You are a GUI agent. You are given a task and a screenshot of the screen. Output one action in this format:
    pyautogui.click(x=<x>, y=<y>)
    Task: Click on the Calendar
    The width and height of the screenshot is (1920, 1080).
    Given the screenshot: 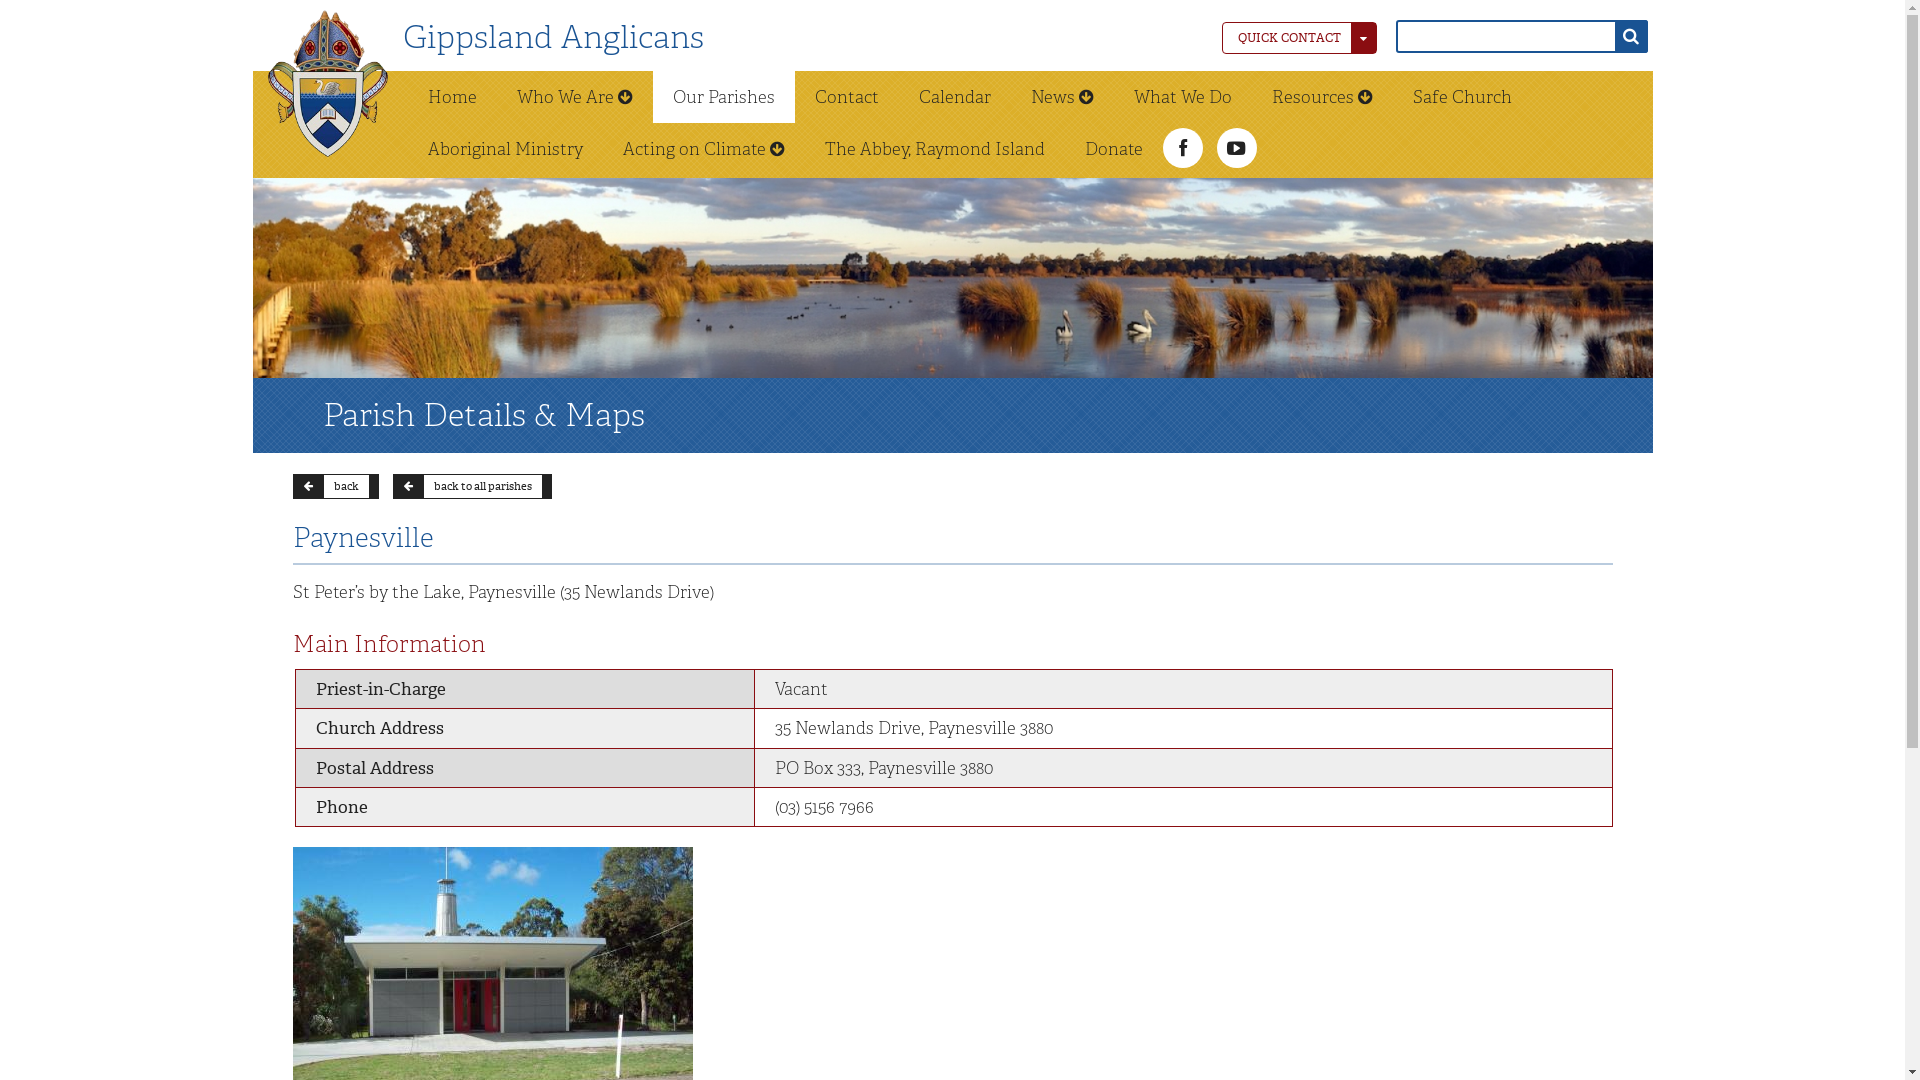 What is the action you would take?
    pyautogui.click(x=954, y=97)
    